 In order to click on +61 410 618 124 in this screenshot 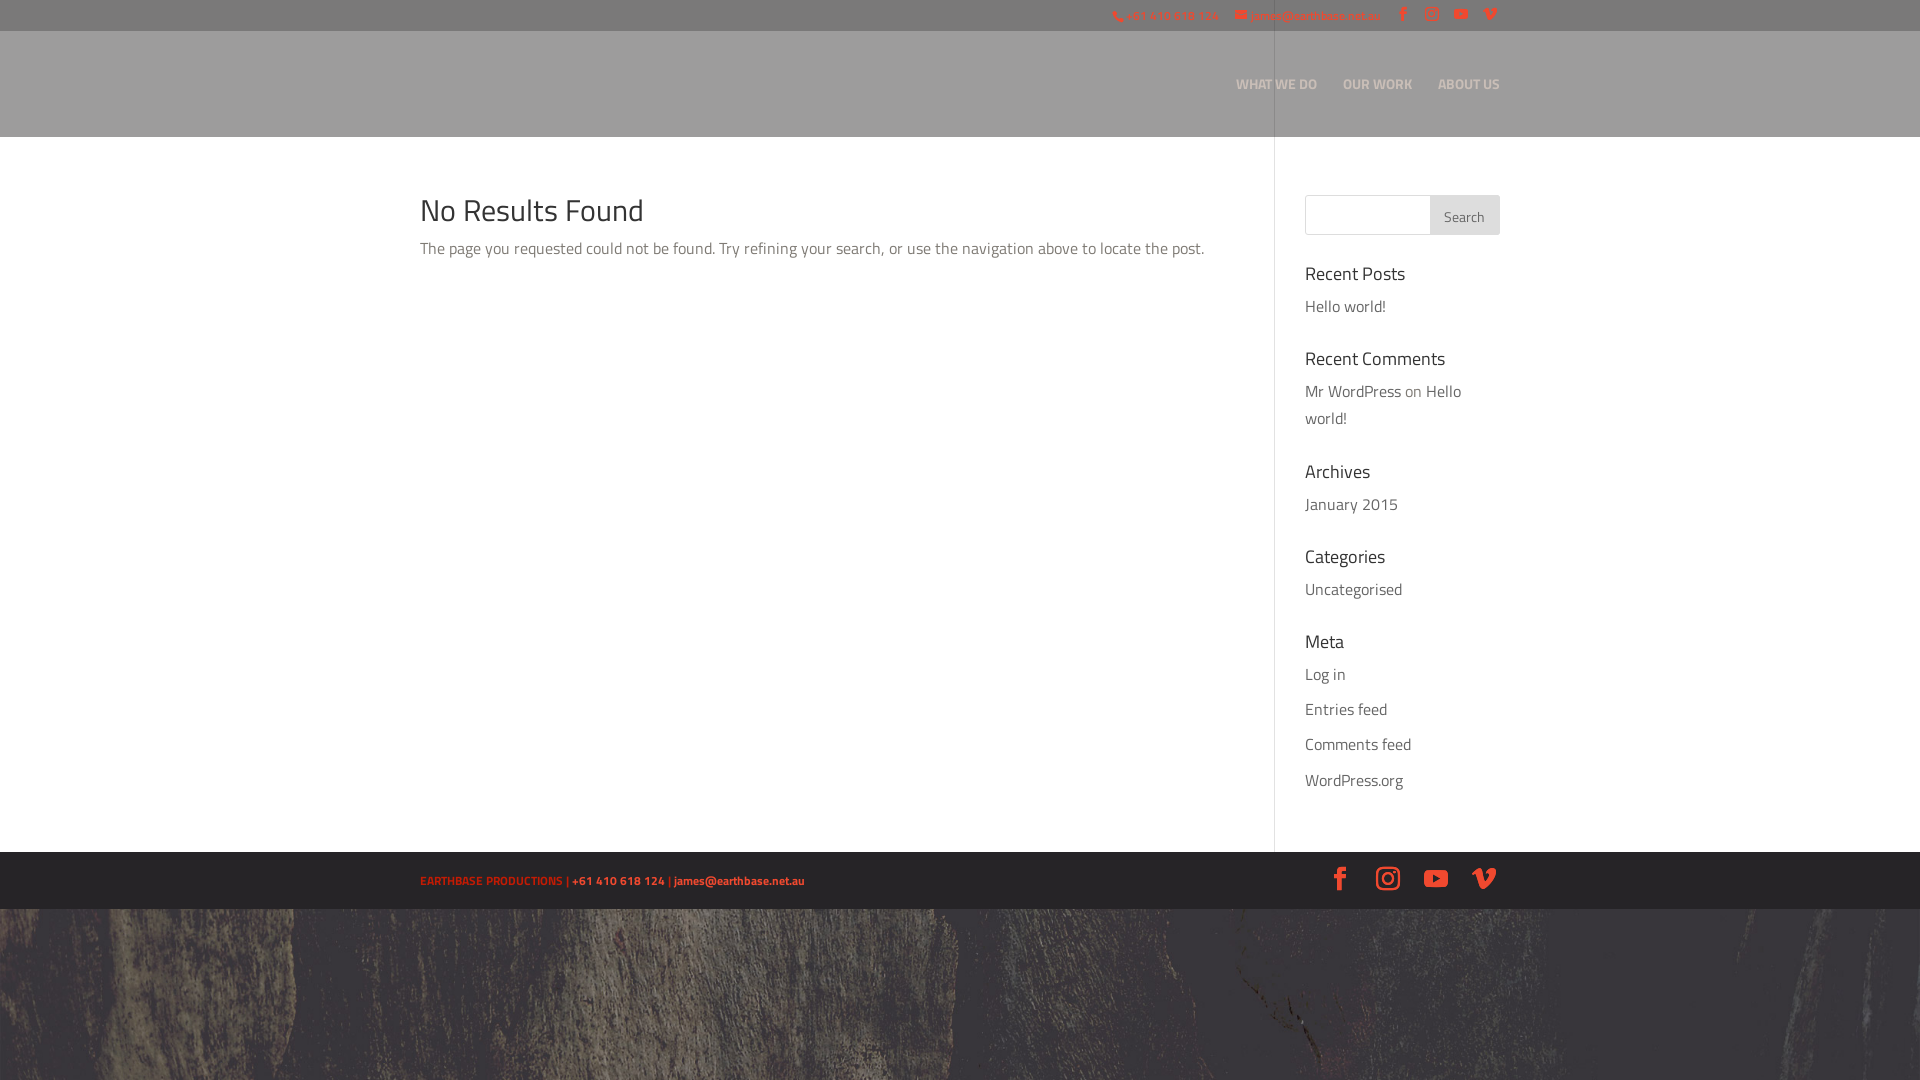, I will do `click(1172, 16)`.